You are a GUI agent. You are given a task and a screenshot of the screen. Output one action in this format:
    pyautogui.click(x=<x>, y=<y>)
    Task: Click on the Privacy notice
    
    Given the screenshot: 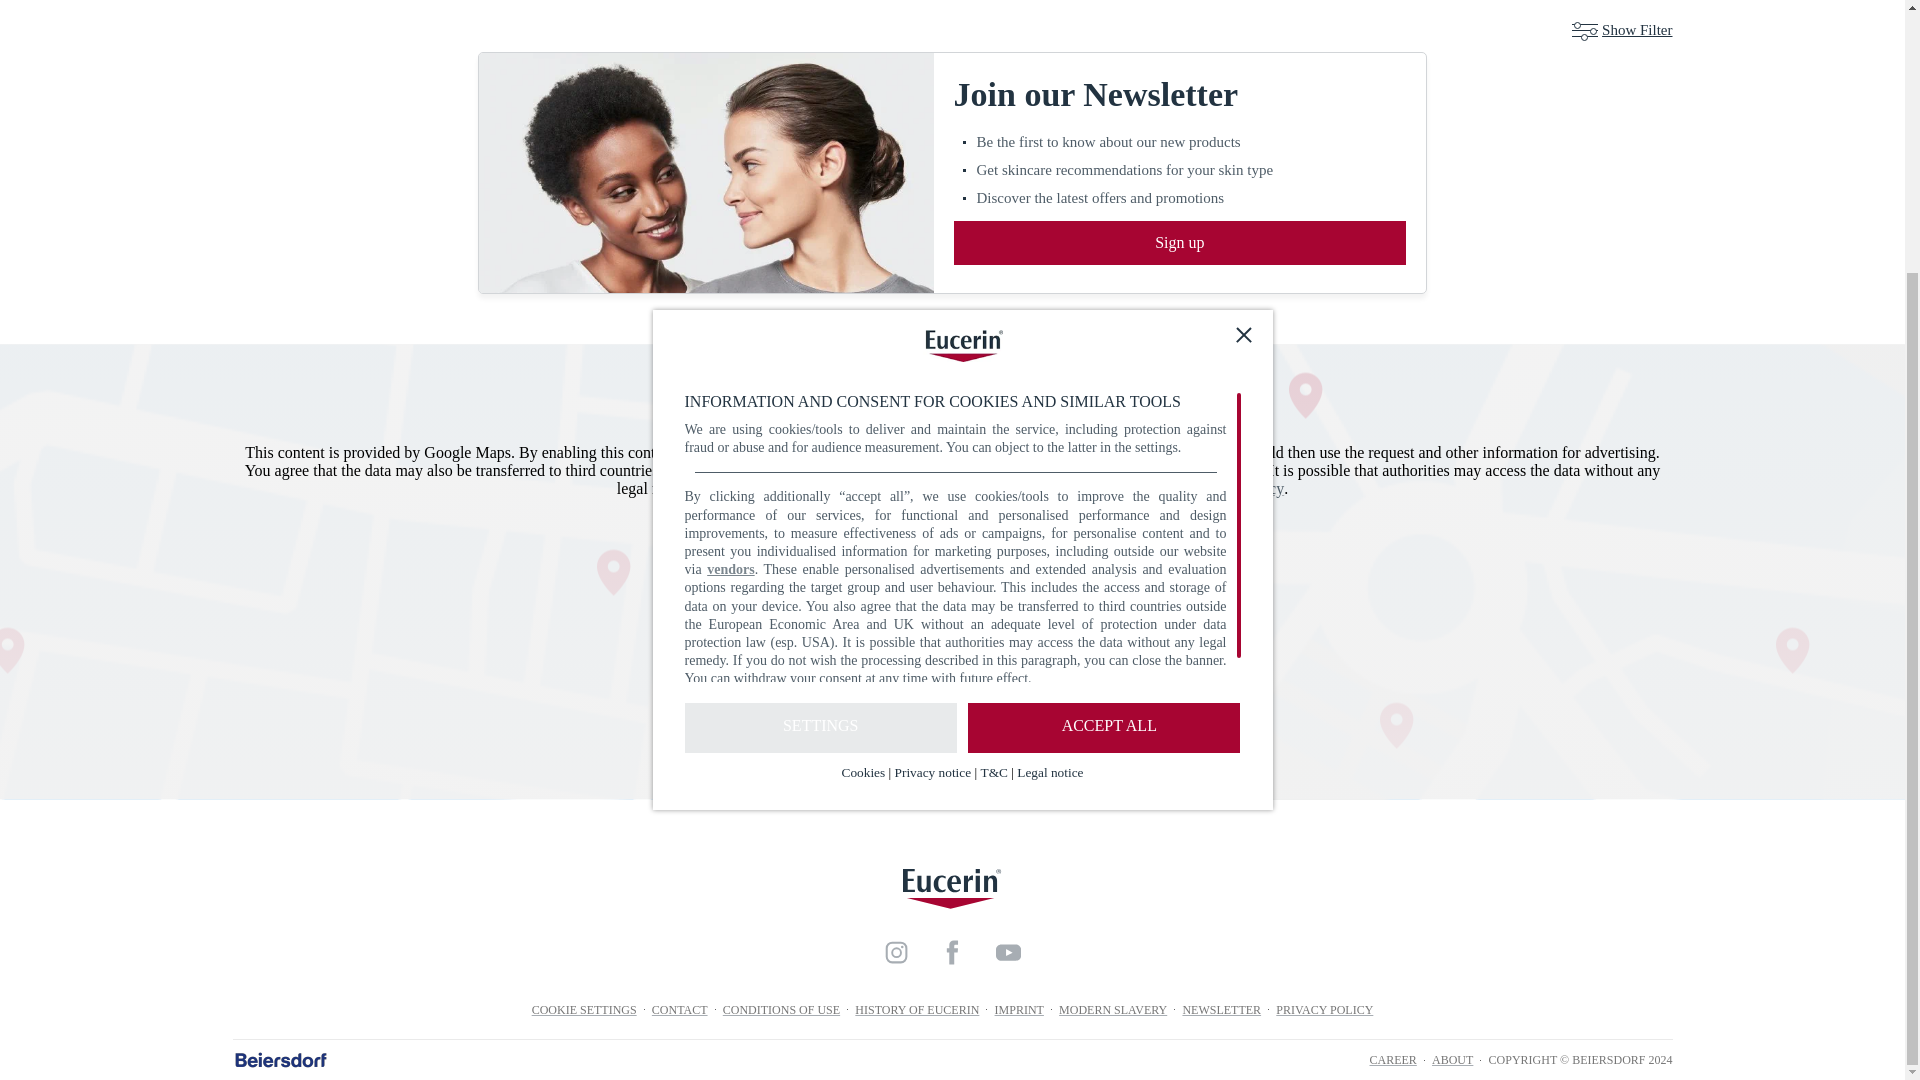 What is the action you would take?
    pyautogui.click(x=932, y=420)
    